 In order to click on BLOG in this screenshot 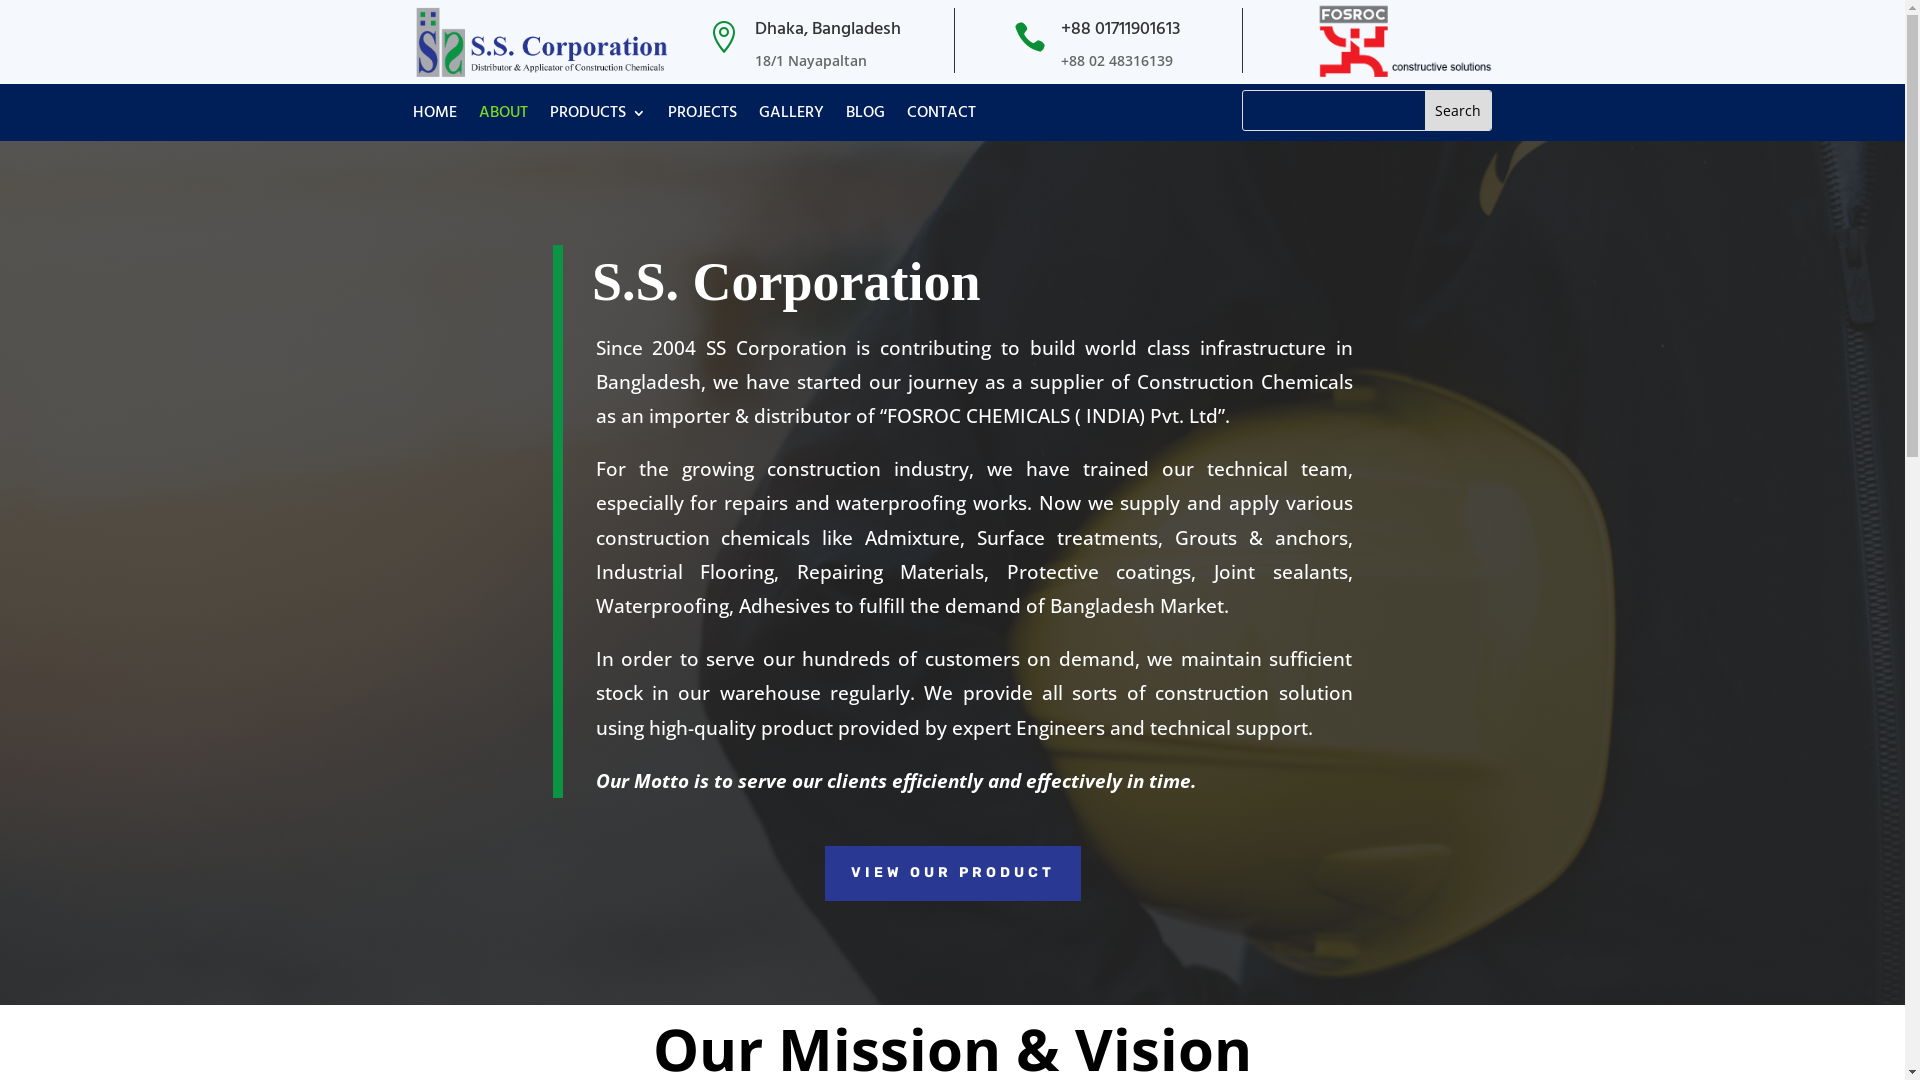, I will do `click(866, 117)`.